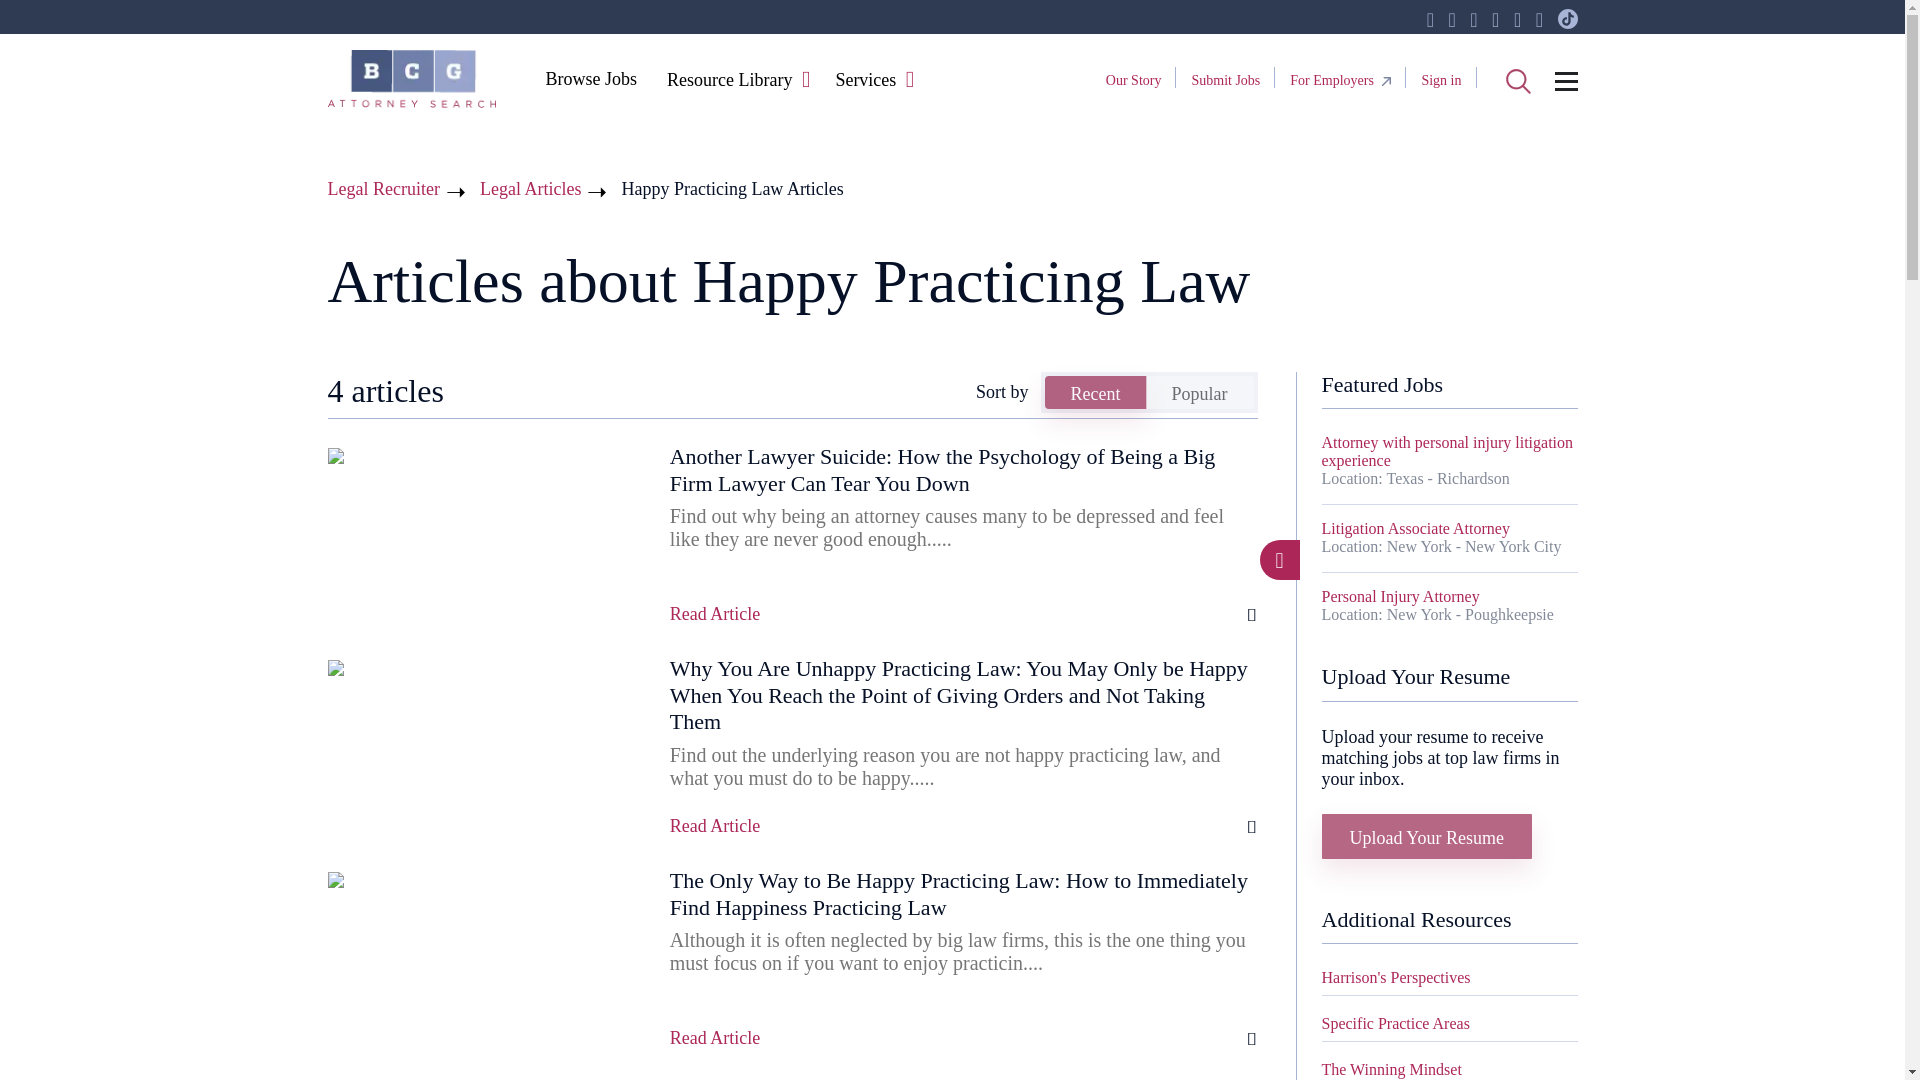 Image resolution: width=1920 pixels, height=1080 pixels. I want to click on BCG Attorney Search Youtube, so click(1495, 20).